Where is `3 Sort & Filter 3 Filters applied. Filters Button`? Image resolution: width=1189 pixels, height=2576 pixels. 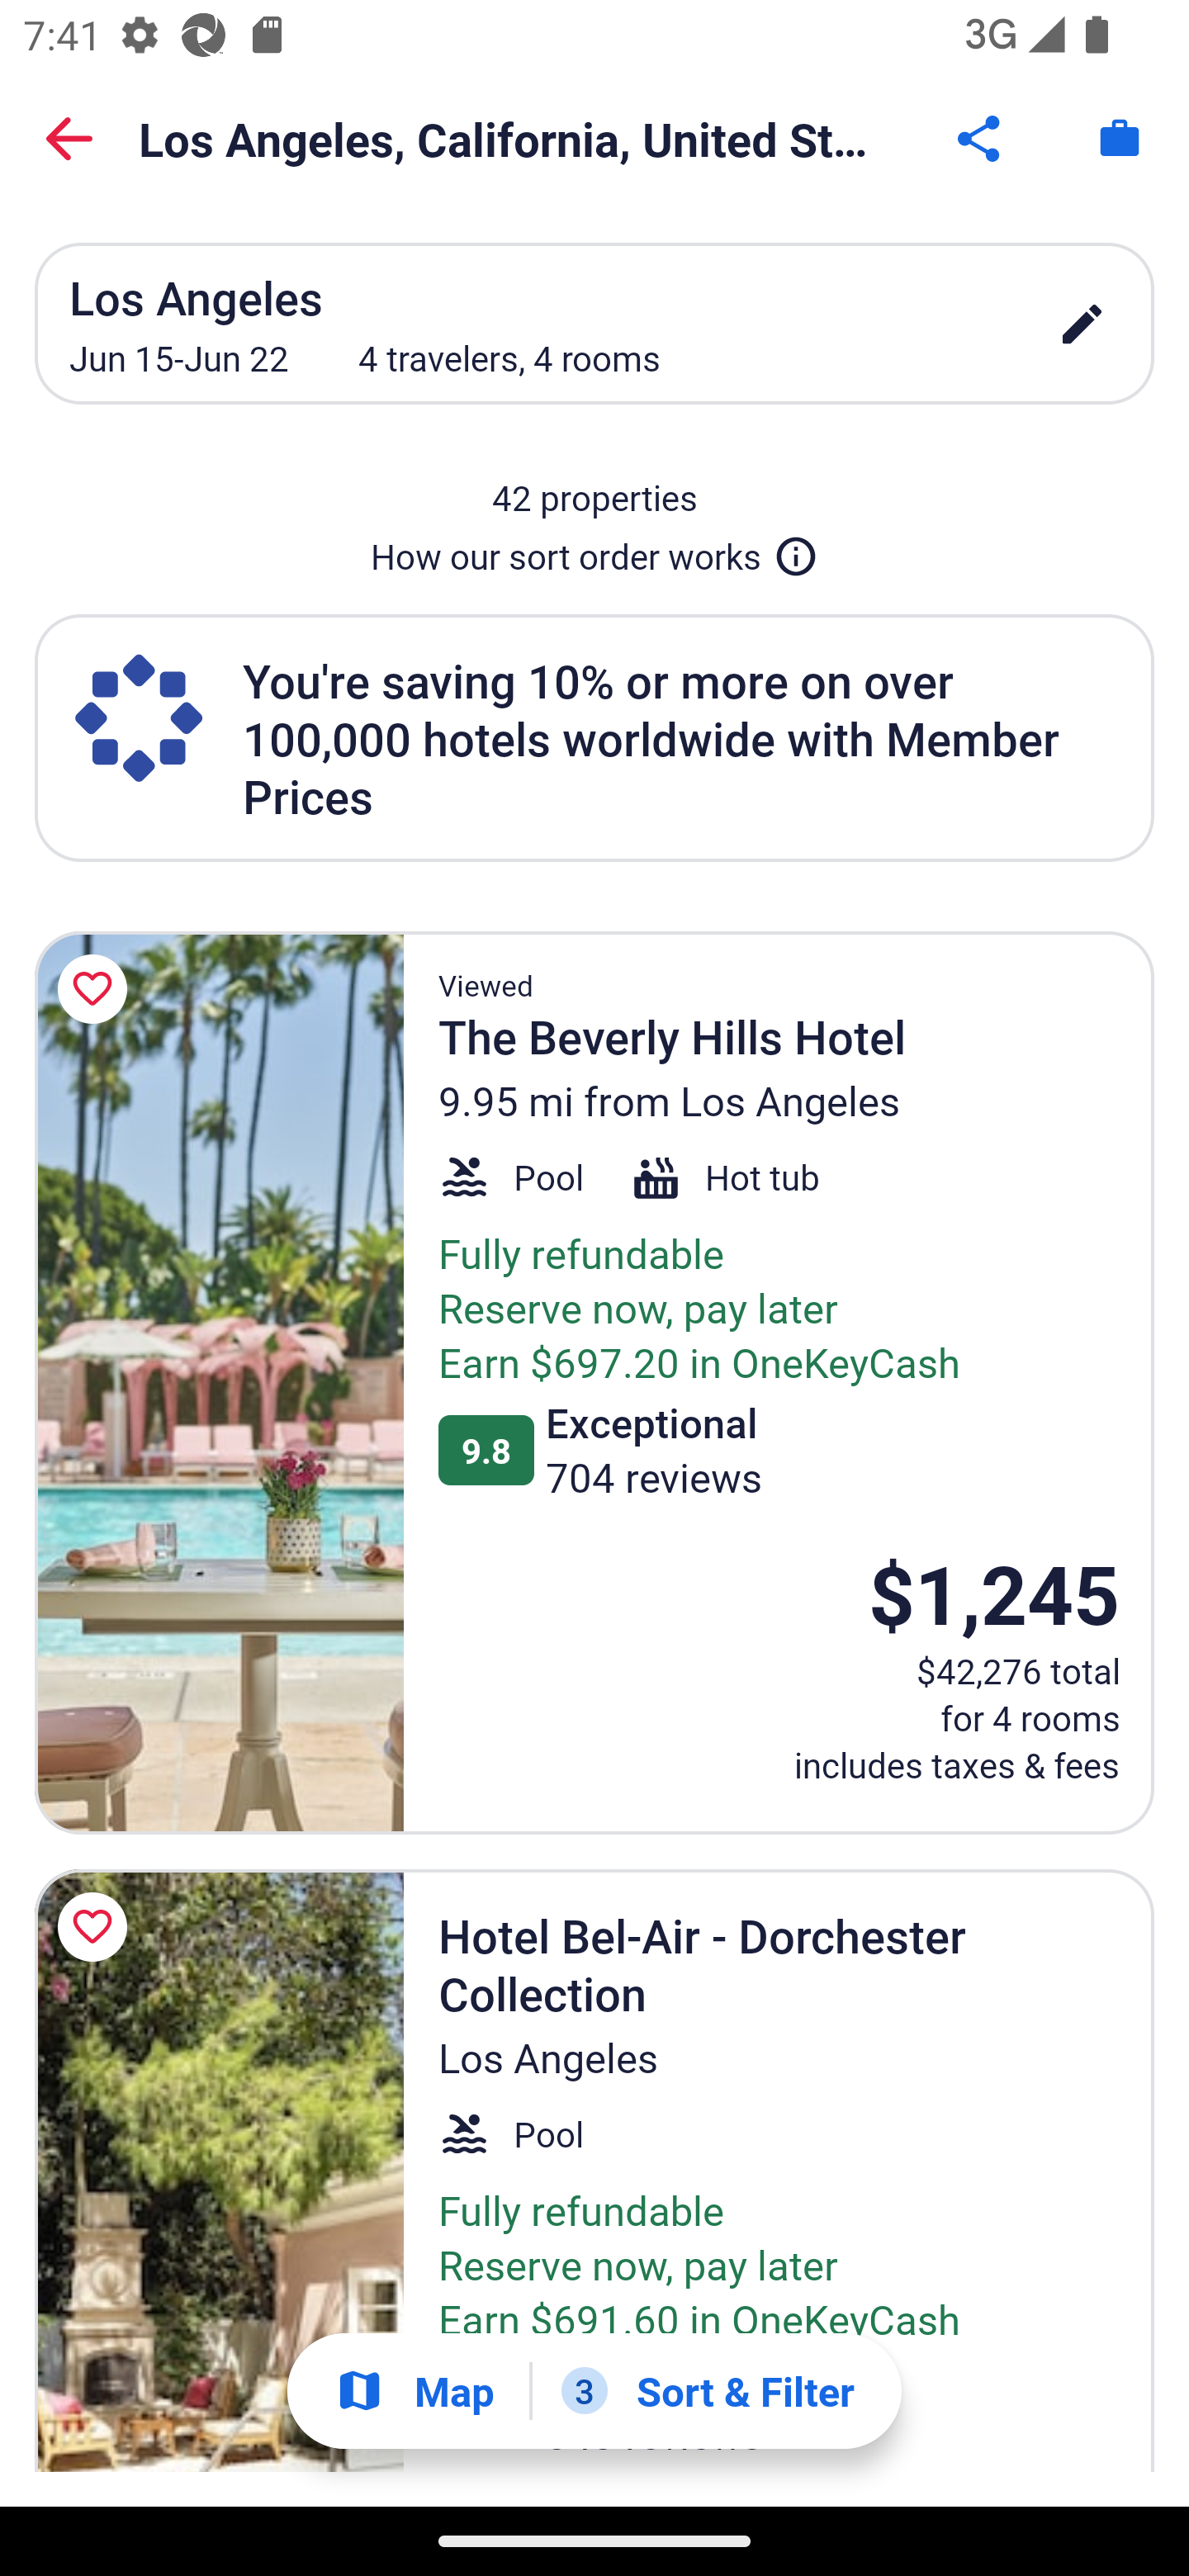 3 Sort & Filter 3 Filters applied. Filters Button is located at coordinates (708, 2391).